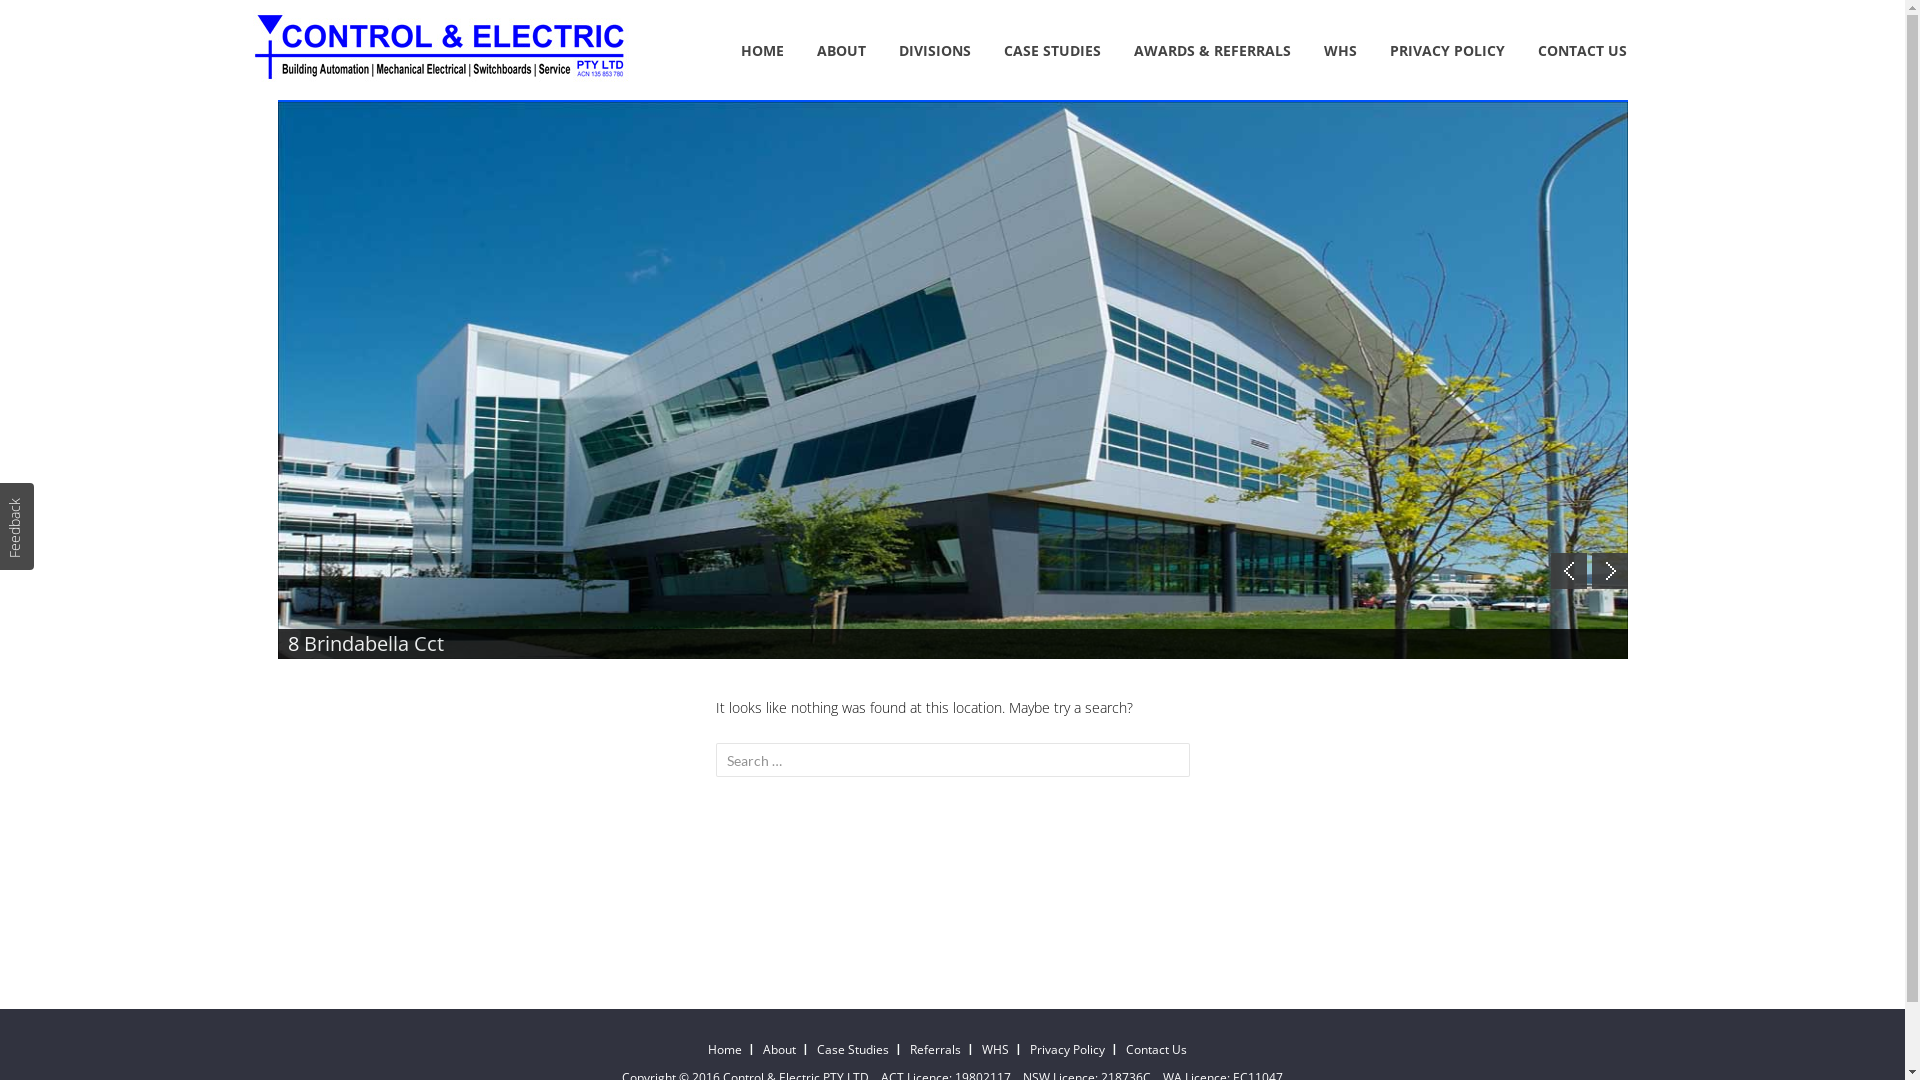 Image resolution: width=1920 pixels, height=1080 pixels. Describe the element at coordinates (1068, 1050) in the screenshot. I see `Privacy Policy` at that location.